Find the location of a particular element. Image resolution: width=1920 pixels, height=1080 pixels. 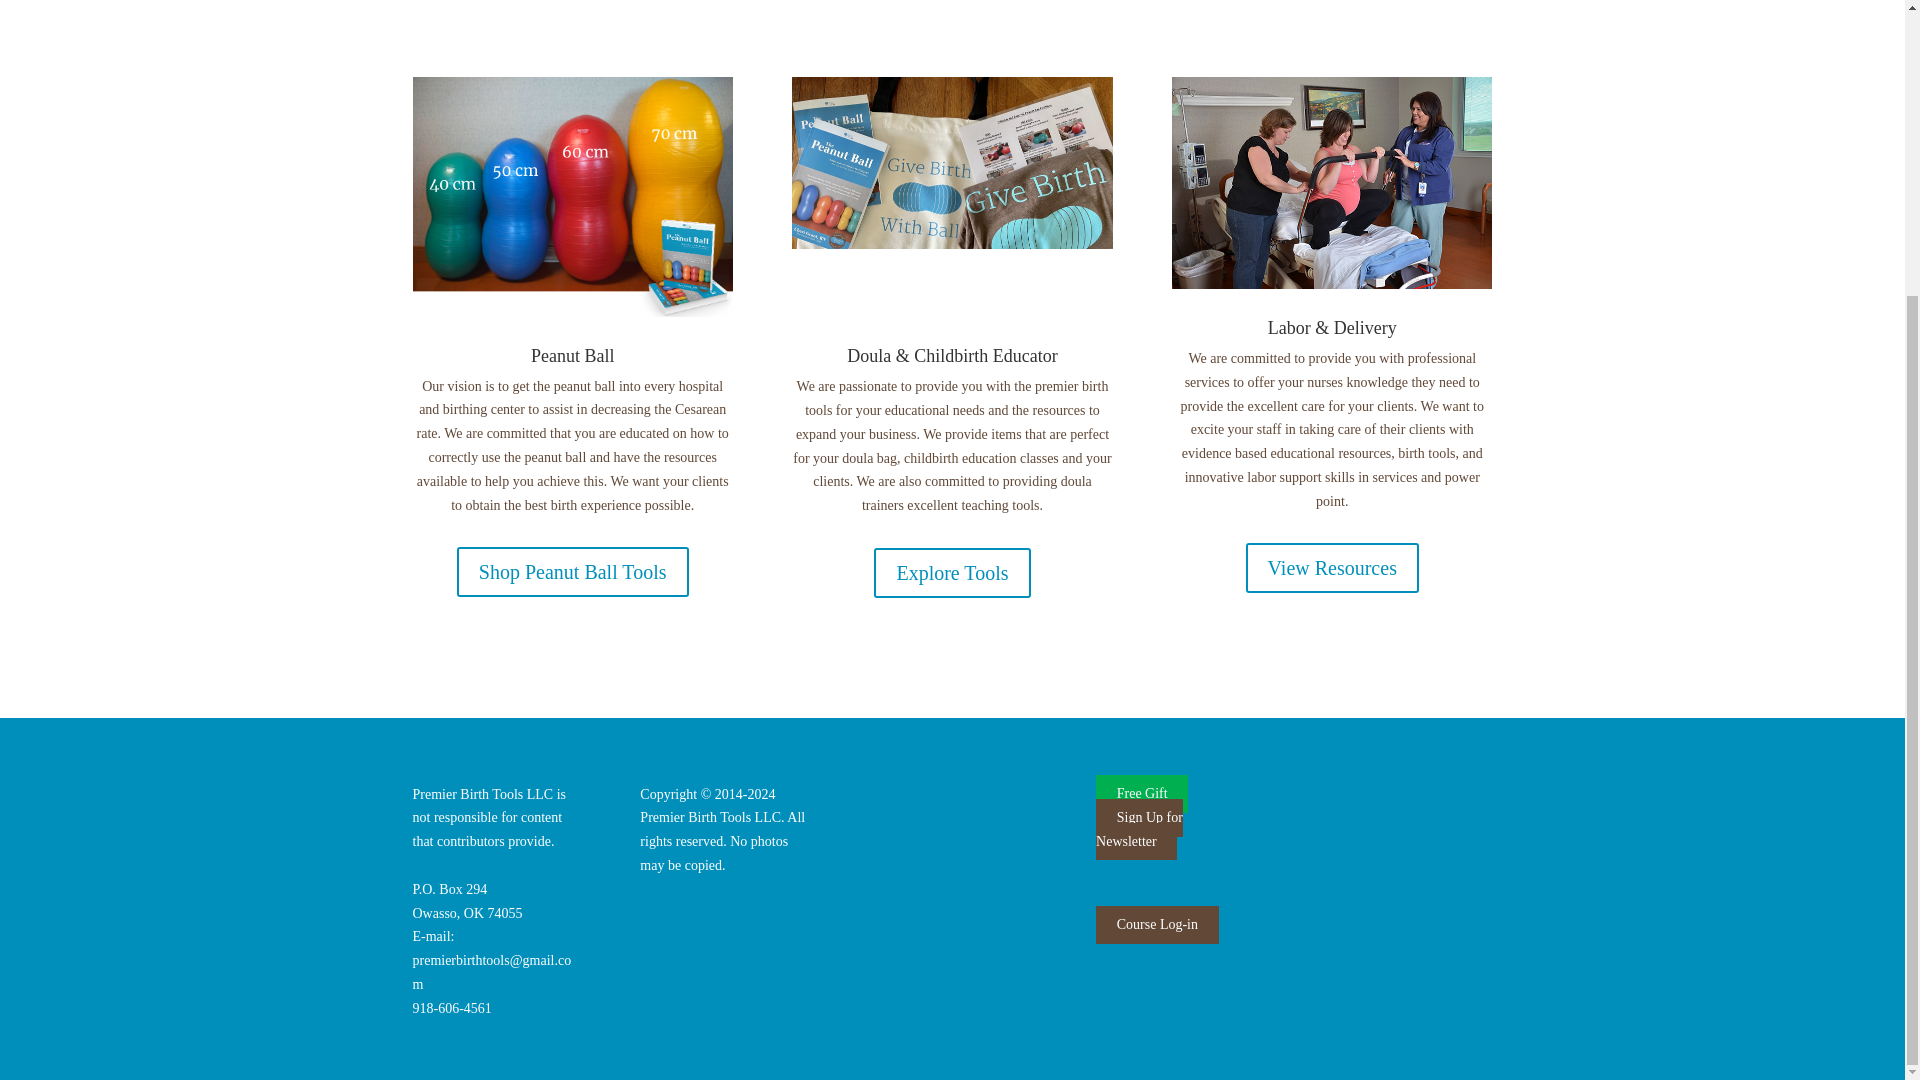

View Resources is located at coordinates (1332, 568).